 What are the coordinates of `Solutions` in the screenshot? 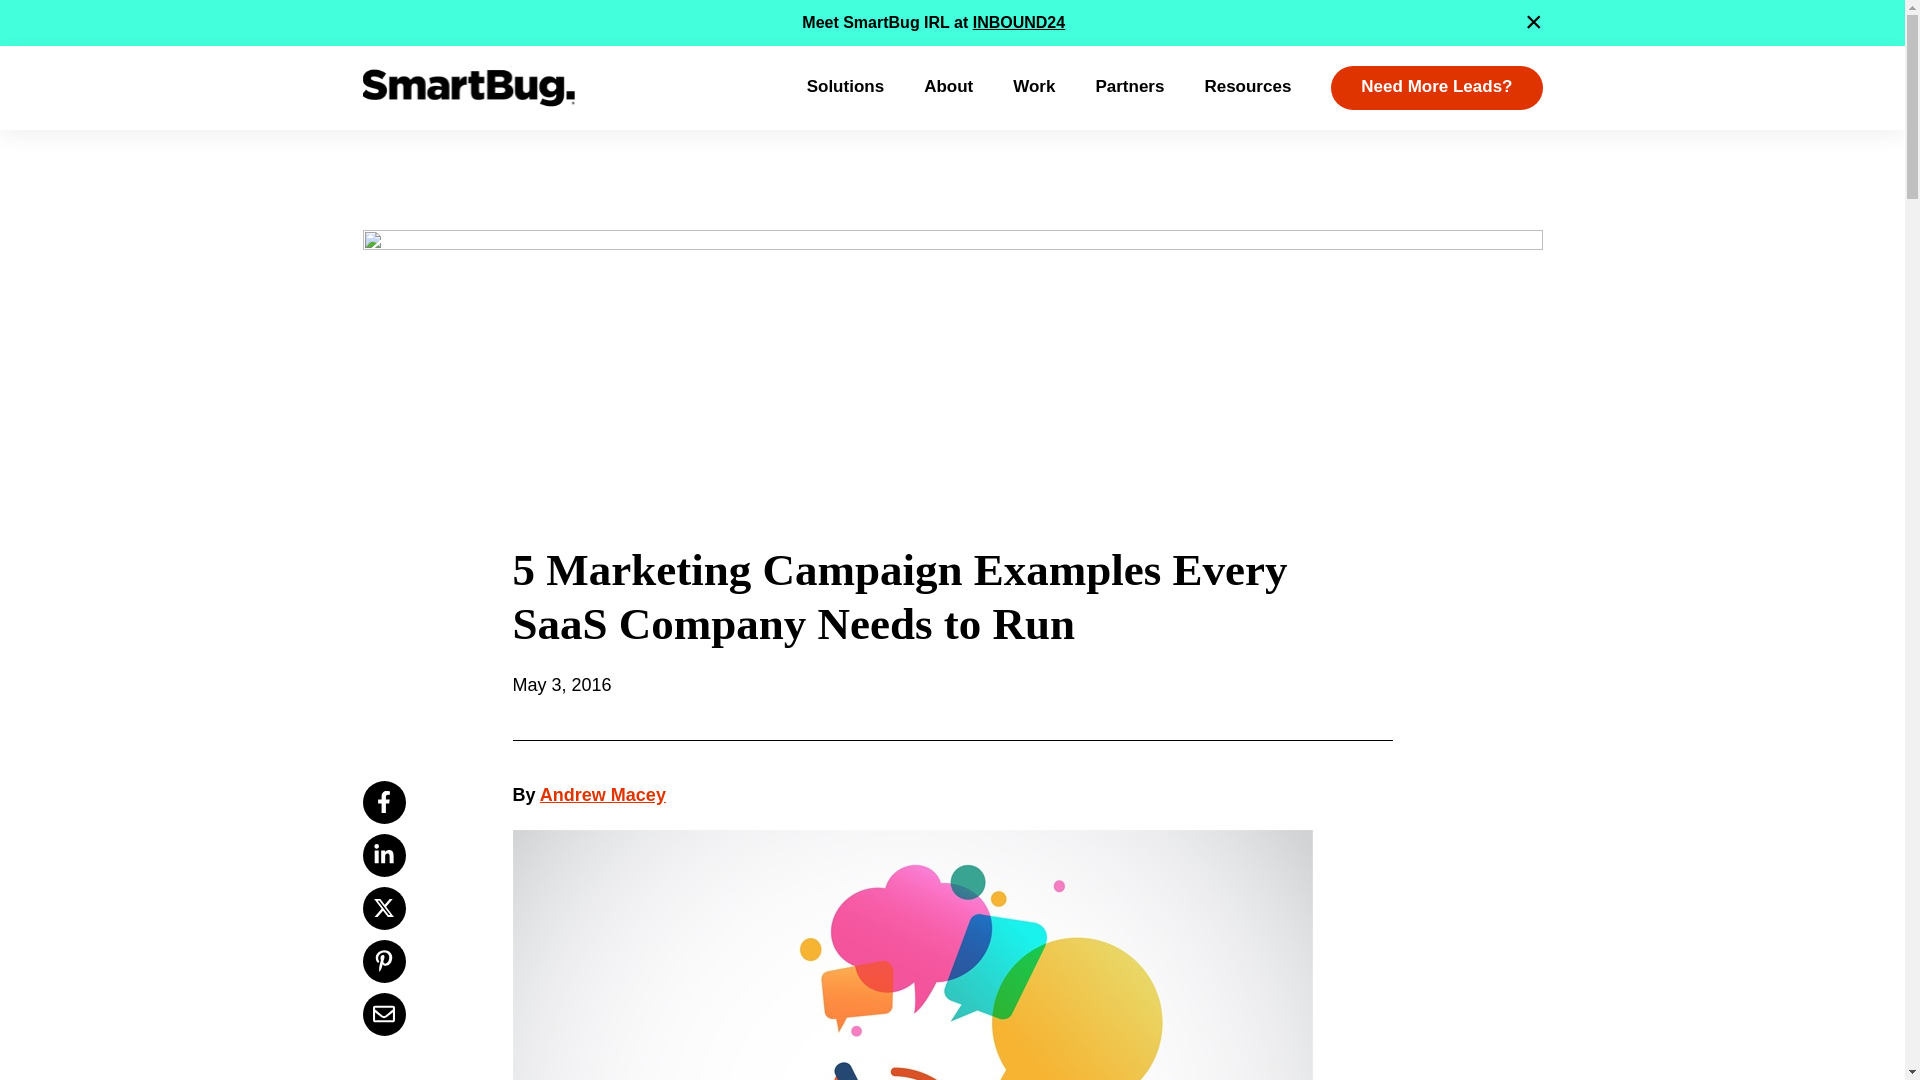 It's located at (844, 86).